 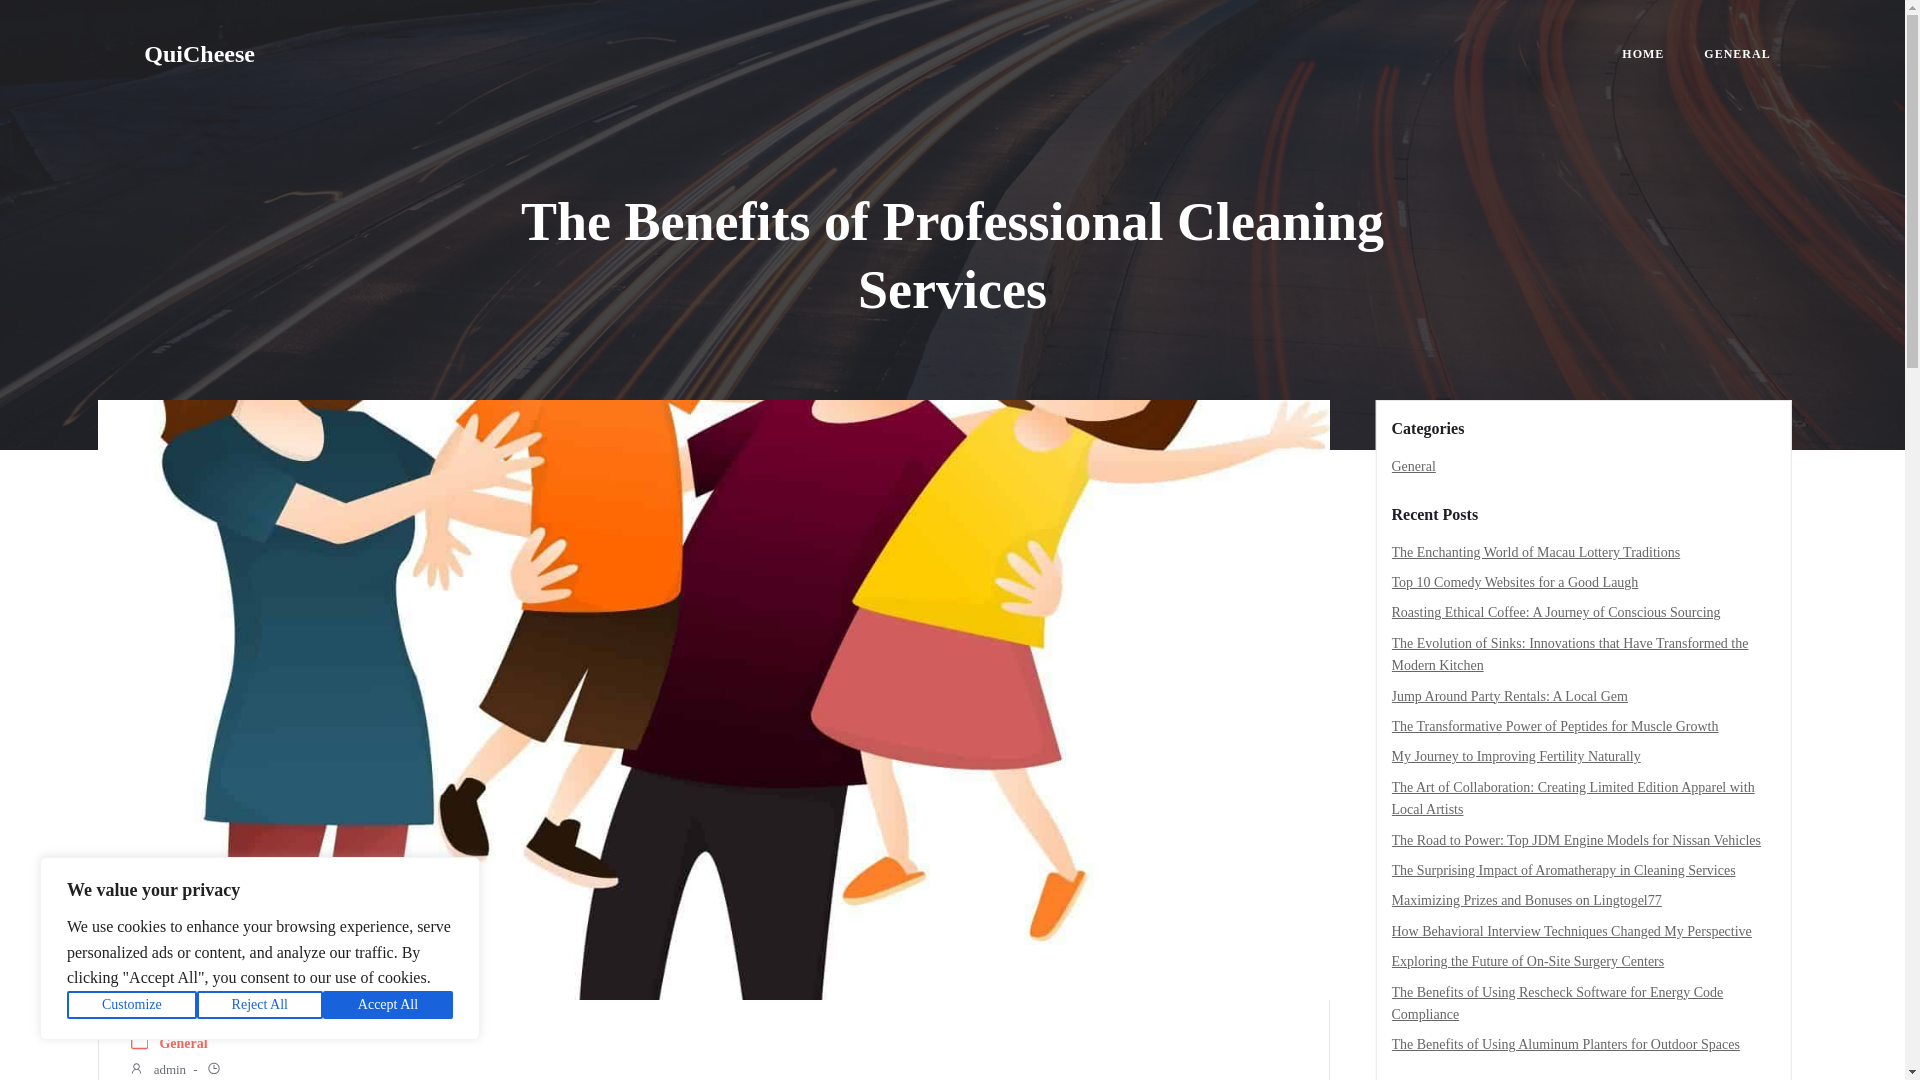 I want to click on Top 10 Comedy Websites for a Good Laugh, so click(x=1516, y=582).